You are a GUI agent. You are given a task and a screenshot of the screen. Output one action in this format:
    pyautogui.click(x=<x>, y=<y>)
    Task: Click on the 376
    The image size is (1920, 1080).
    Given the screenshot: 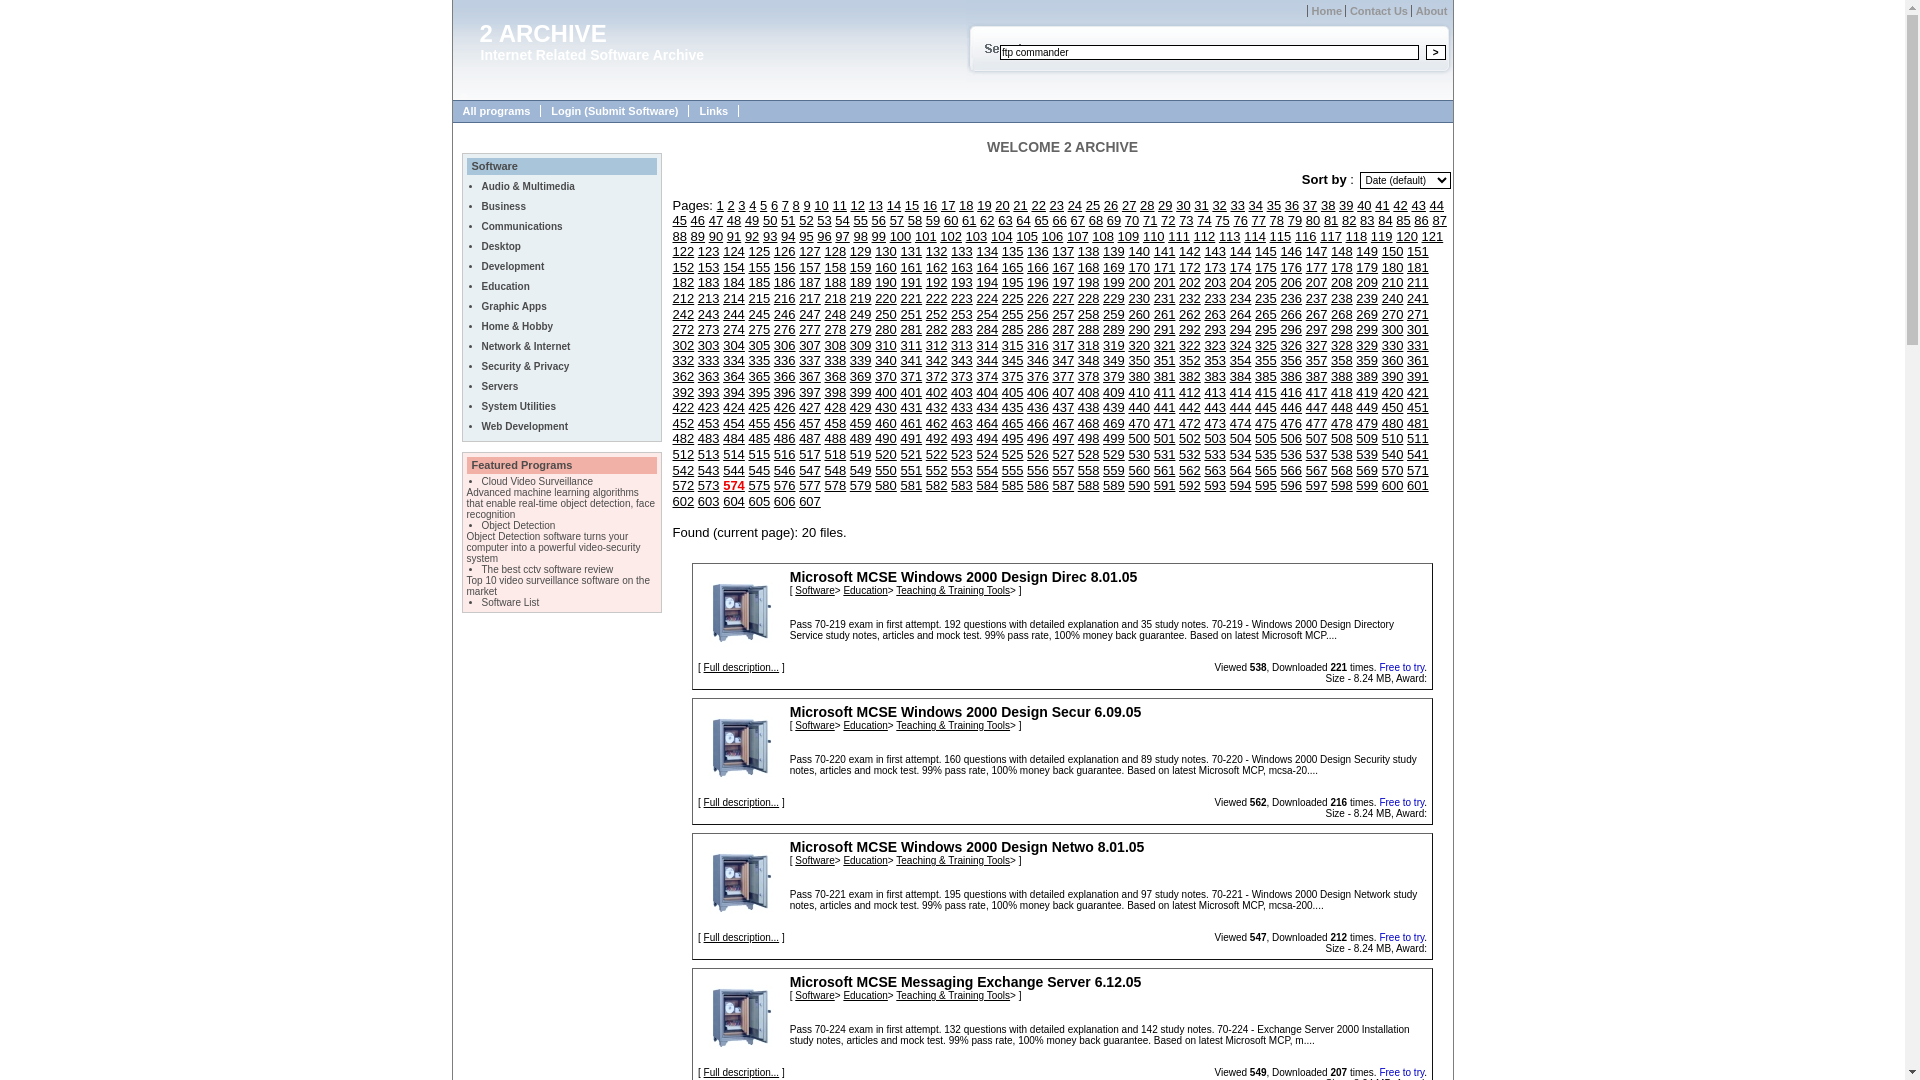 What is the action you would take?
    pyautogui.click(x=1038, y=376)
    